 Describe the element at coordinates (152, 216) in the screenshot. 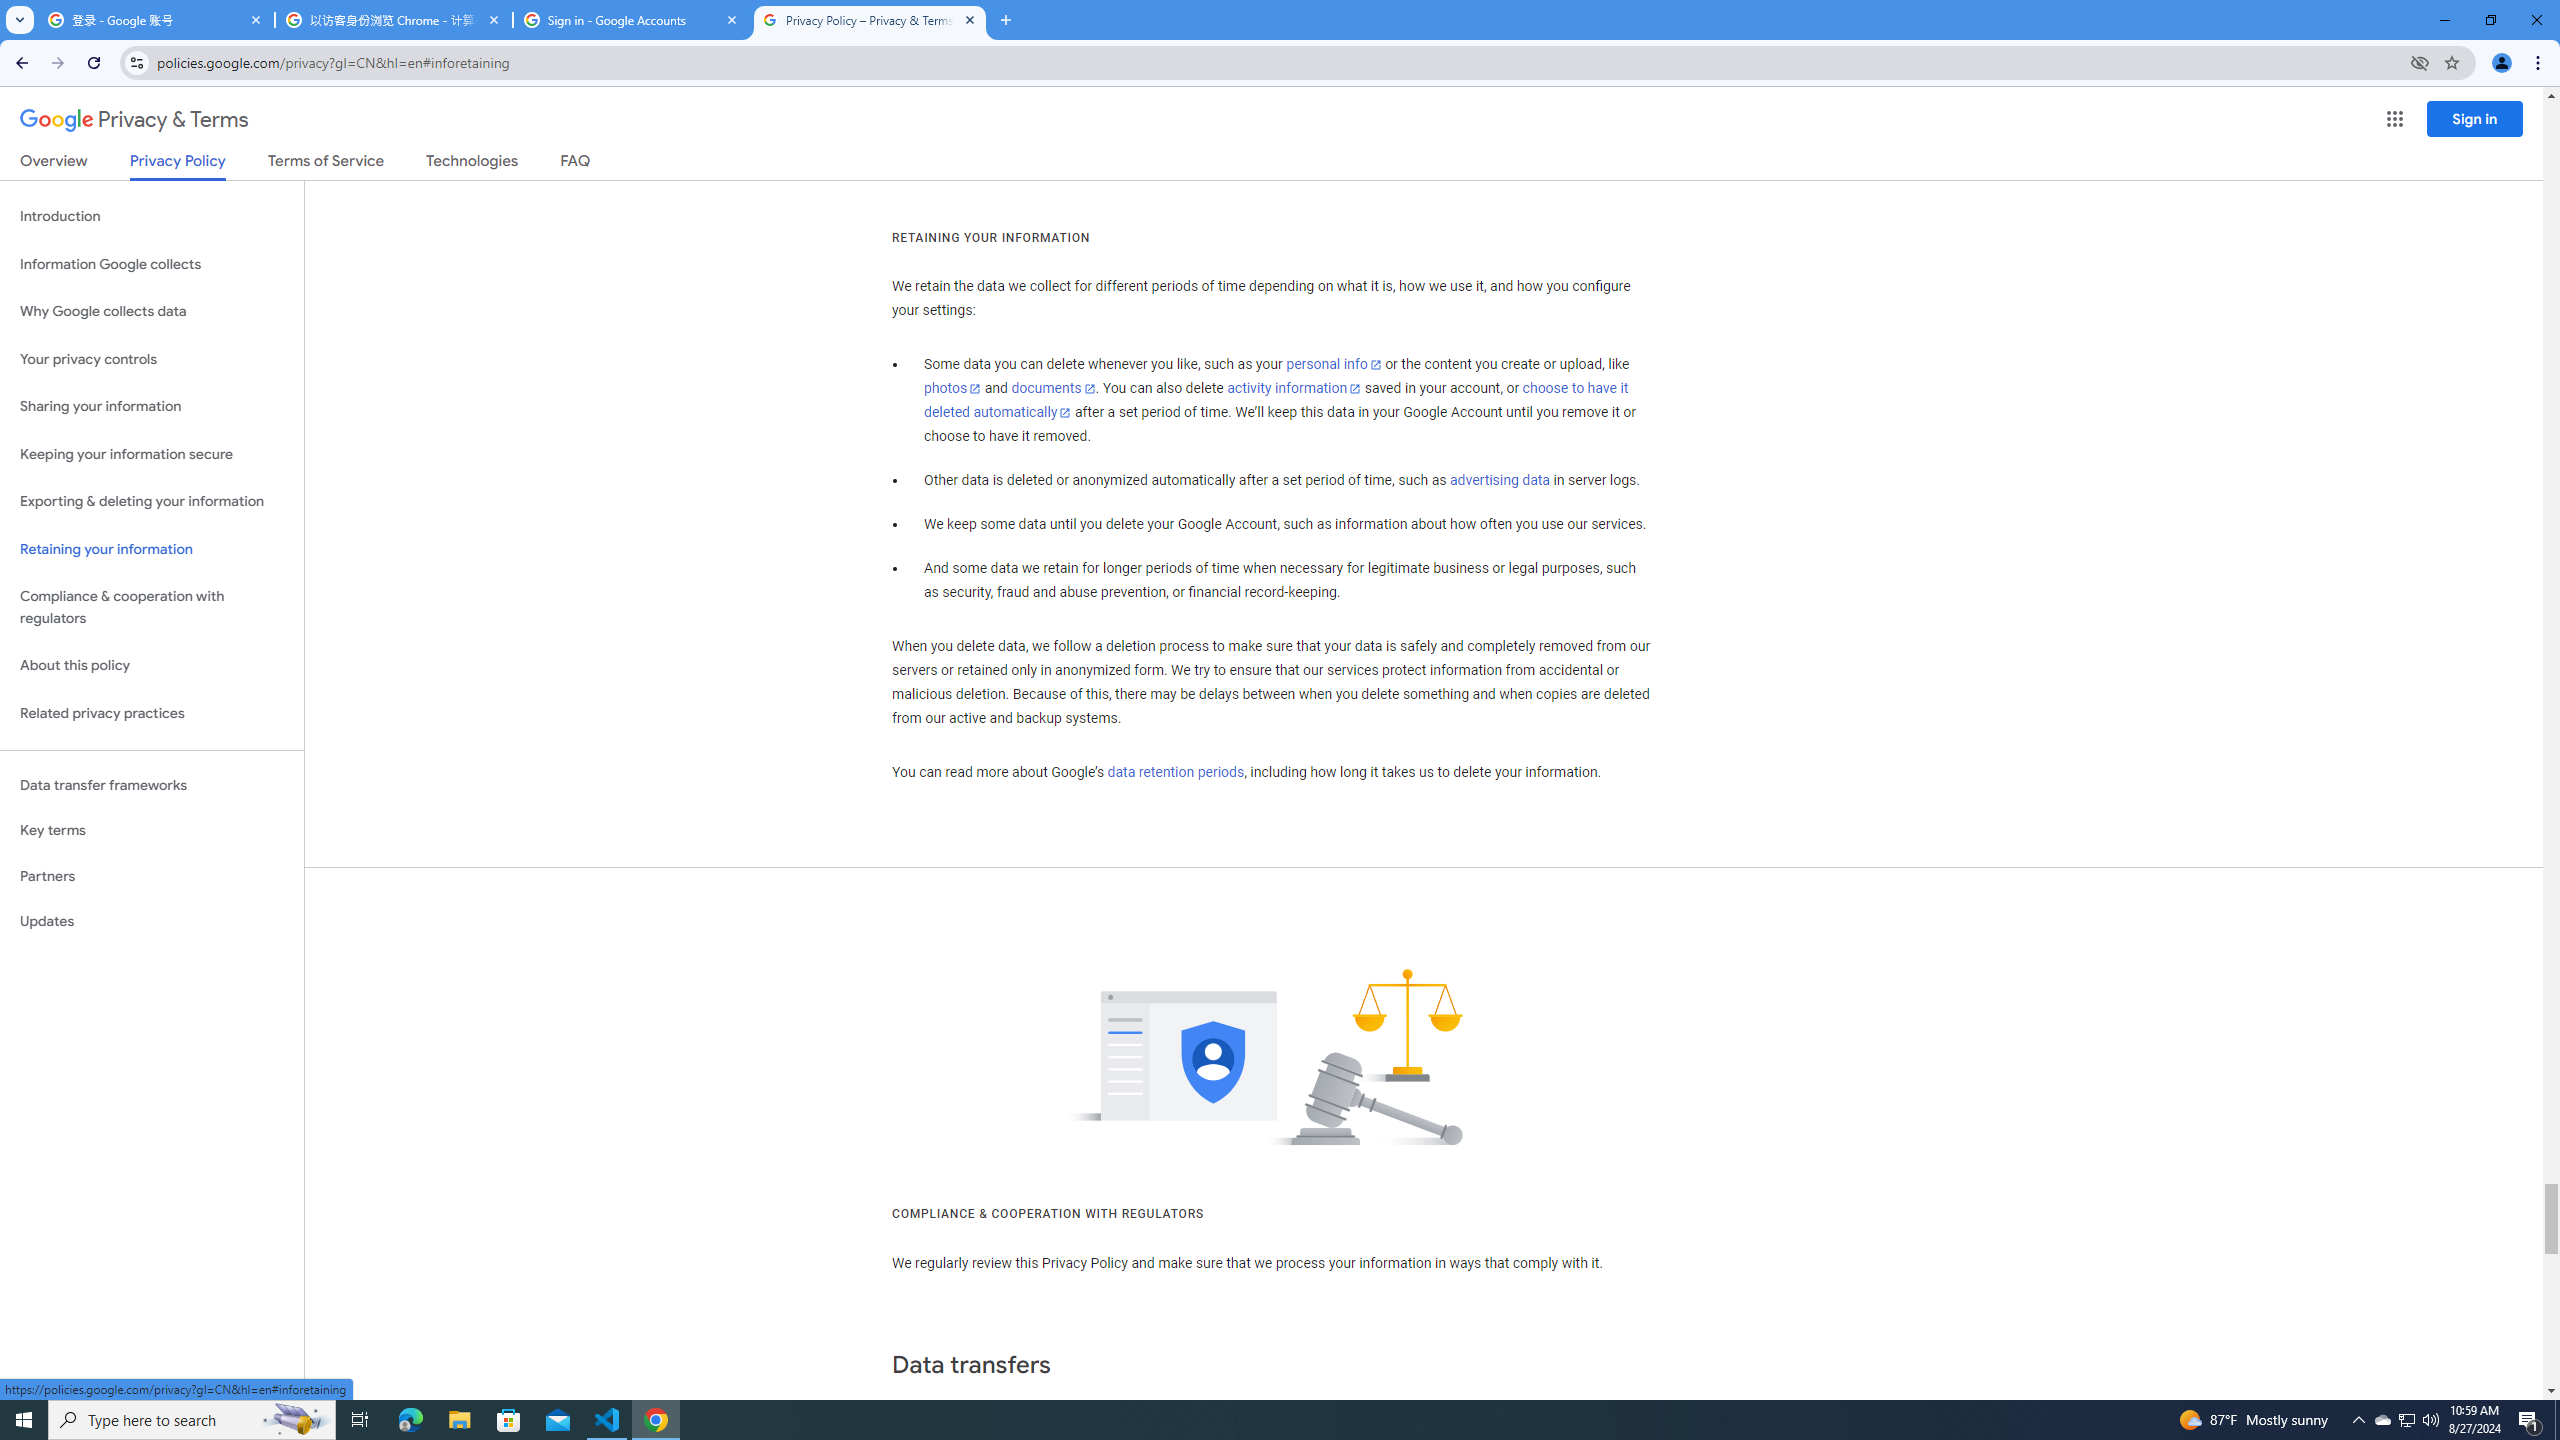

I see `Introduction` at that location.